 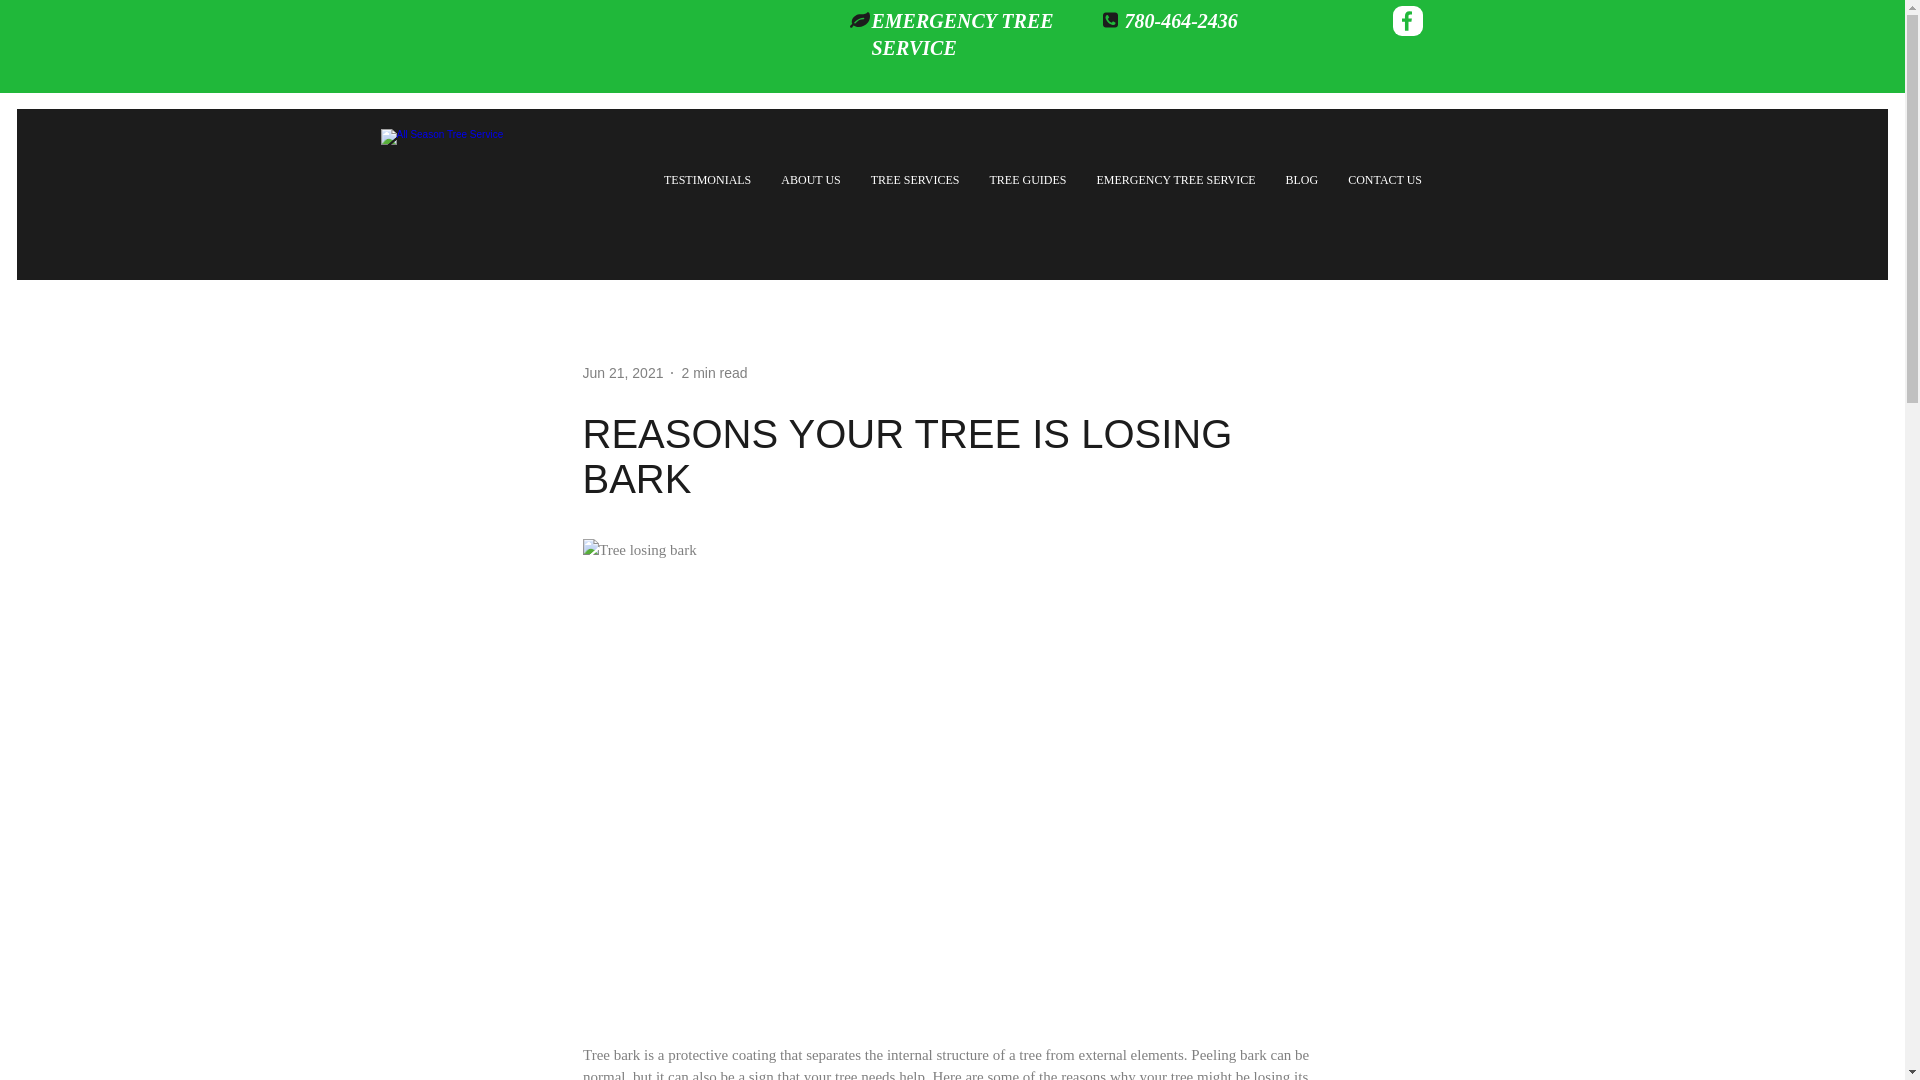 I want to click on EMERGENCY TREE SERVICE, so click(x=962, y=38).